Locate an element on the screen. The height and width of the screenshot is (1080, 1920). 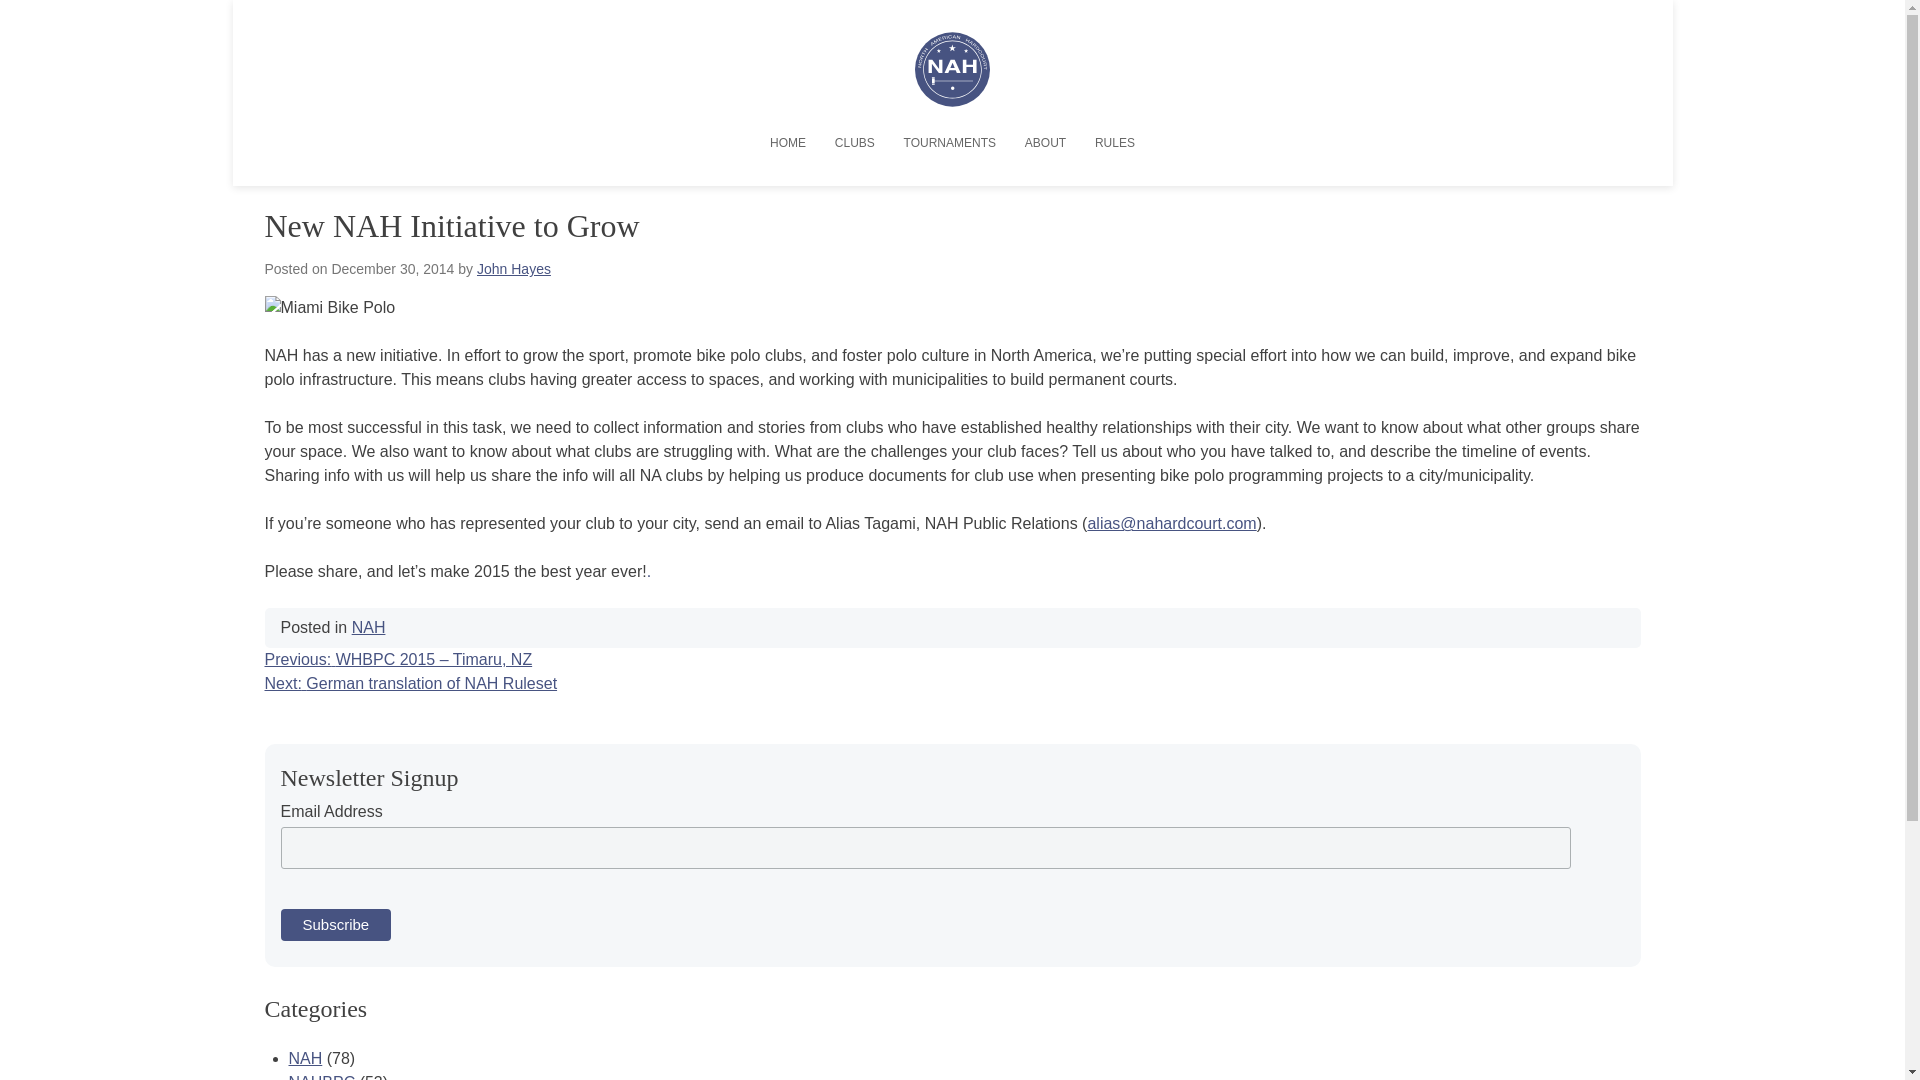
HOME is located at coordinates (788, 143).